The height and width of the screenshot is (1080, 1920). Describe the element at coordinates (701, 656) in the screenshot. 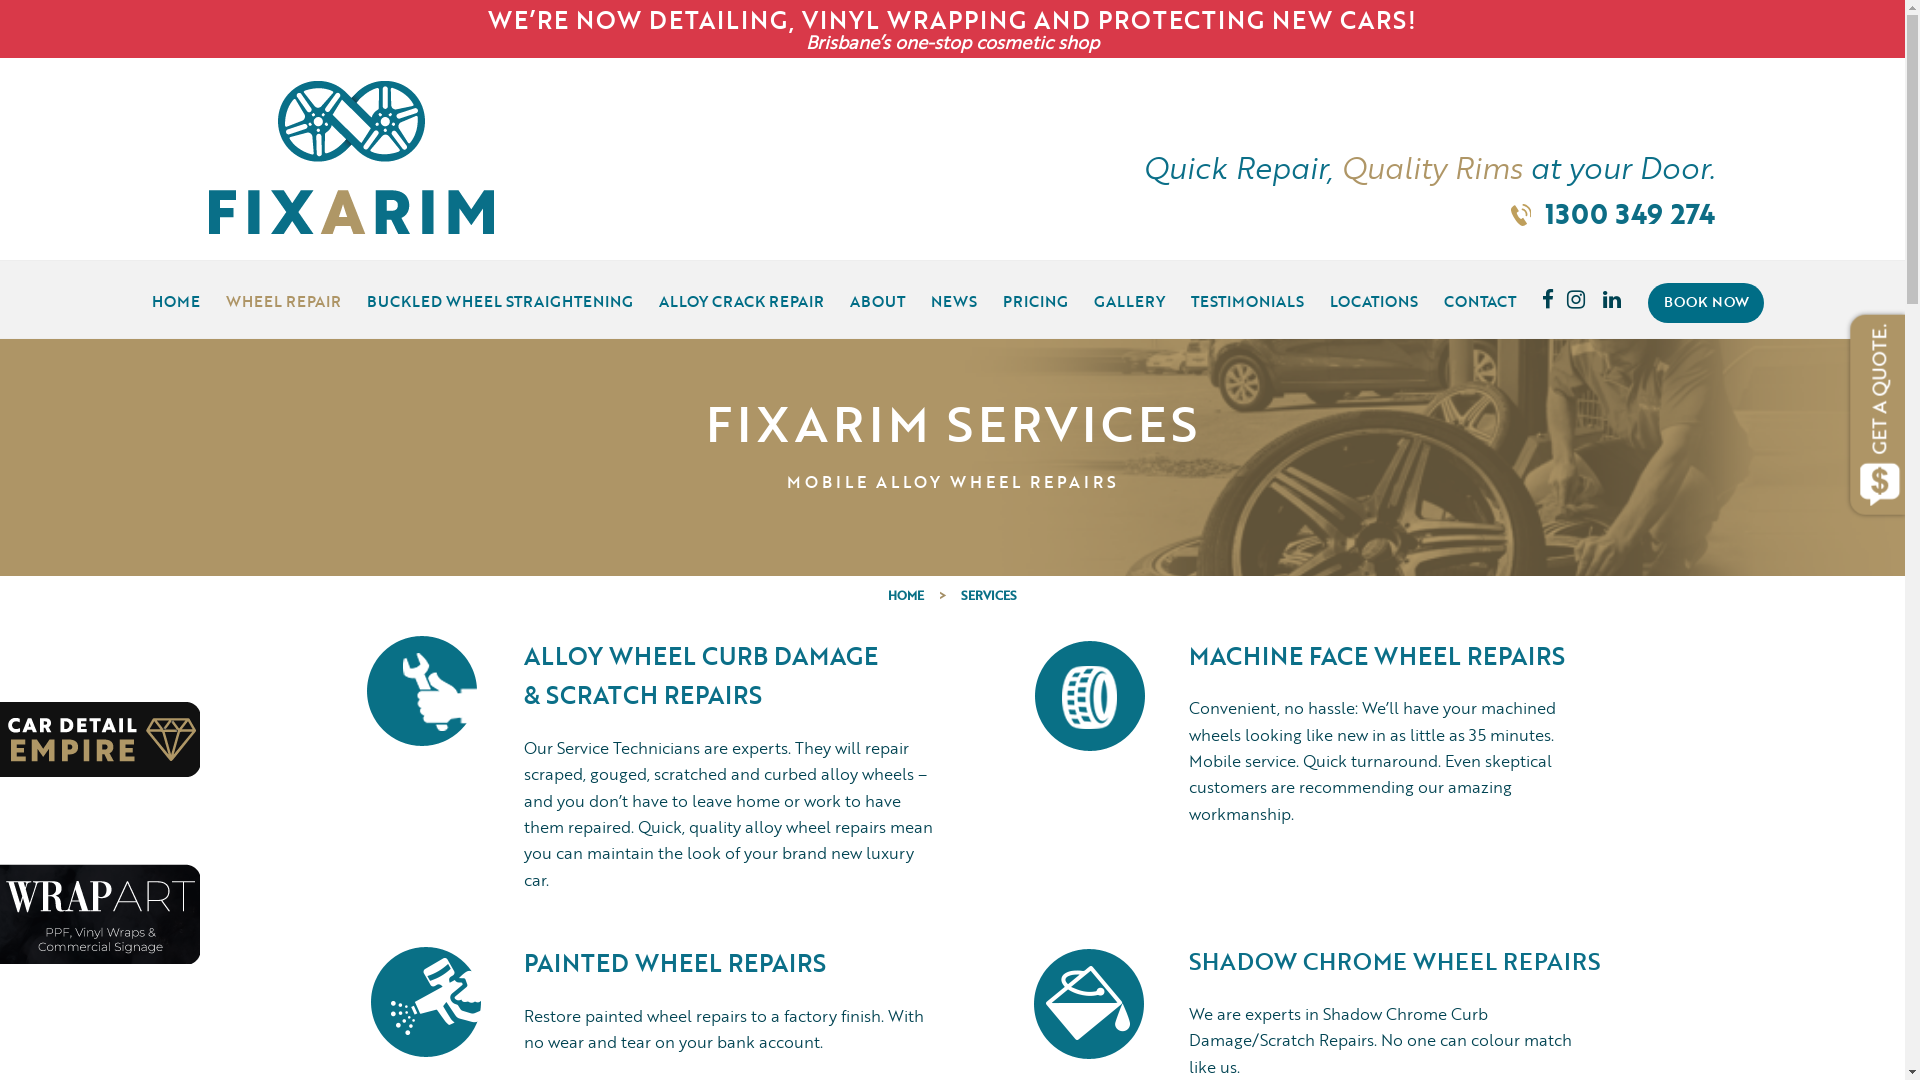

I see `ALLOY WHEEL CURB DAMAGE` at that location.